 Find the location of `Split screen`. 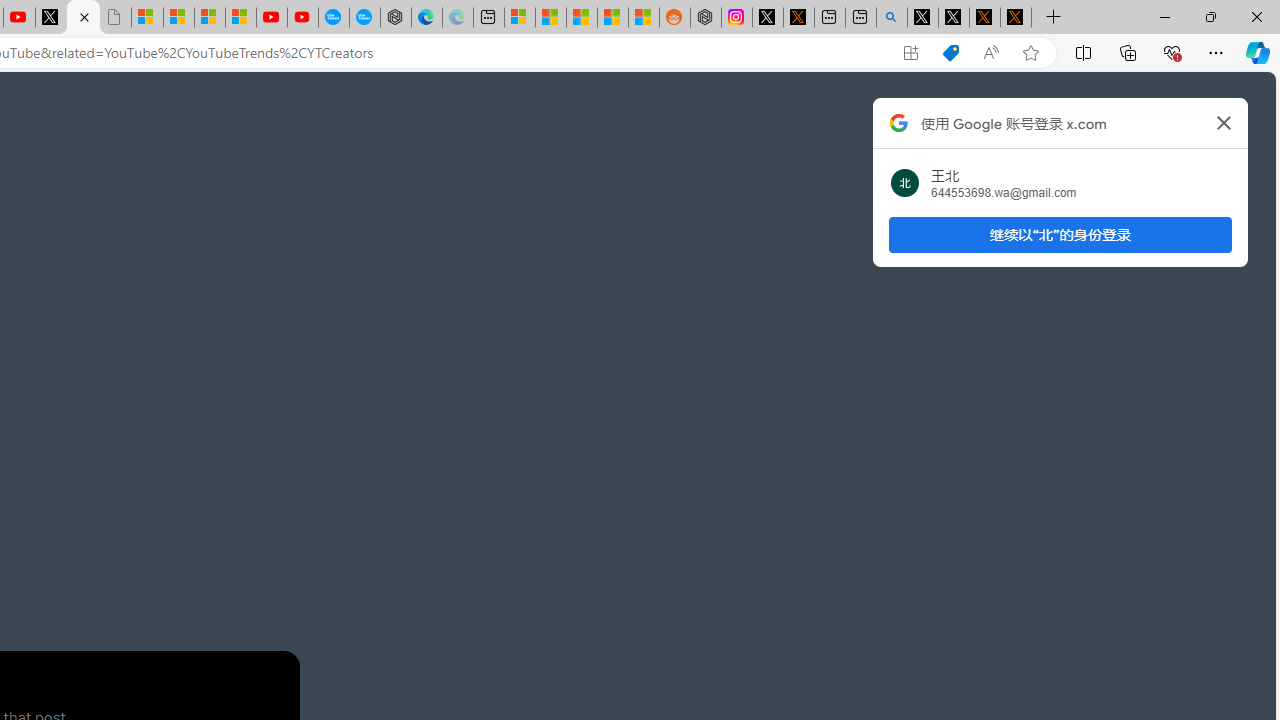

Split screen is located at coordinates (1083, 52).